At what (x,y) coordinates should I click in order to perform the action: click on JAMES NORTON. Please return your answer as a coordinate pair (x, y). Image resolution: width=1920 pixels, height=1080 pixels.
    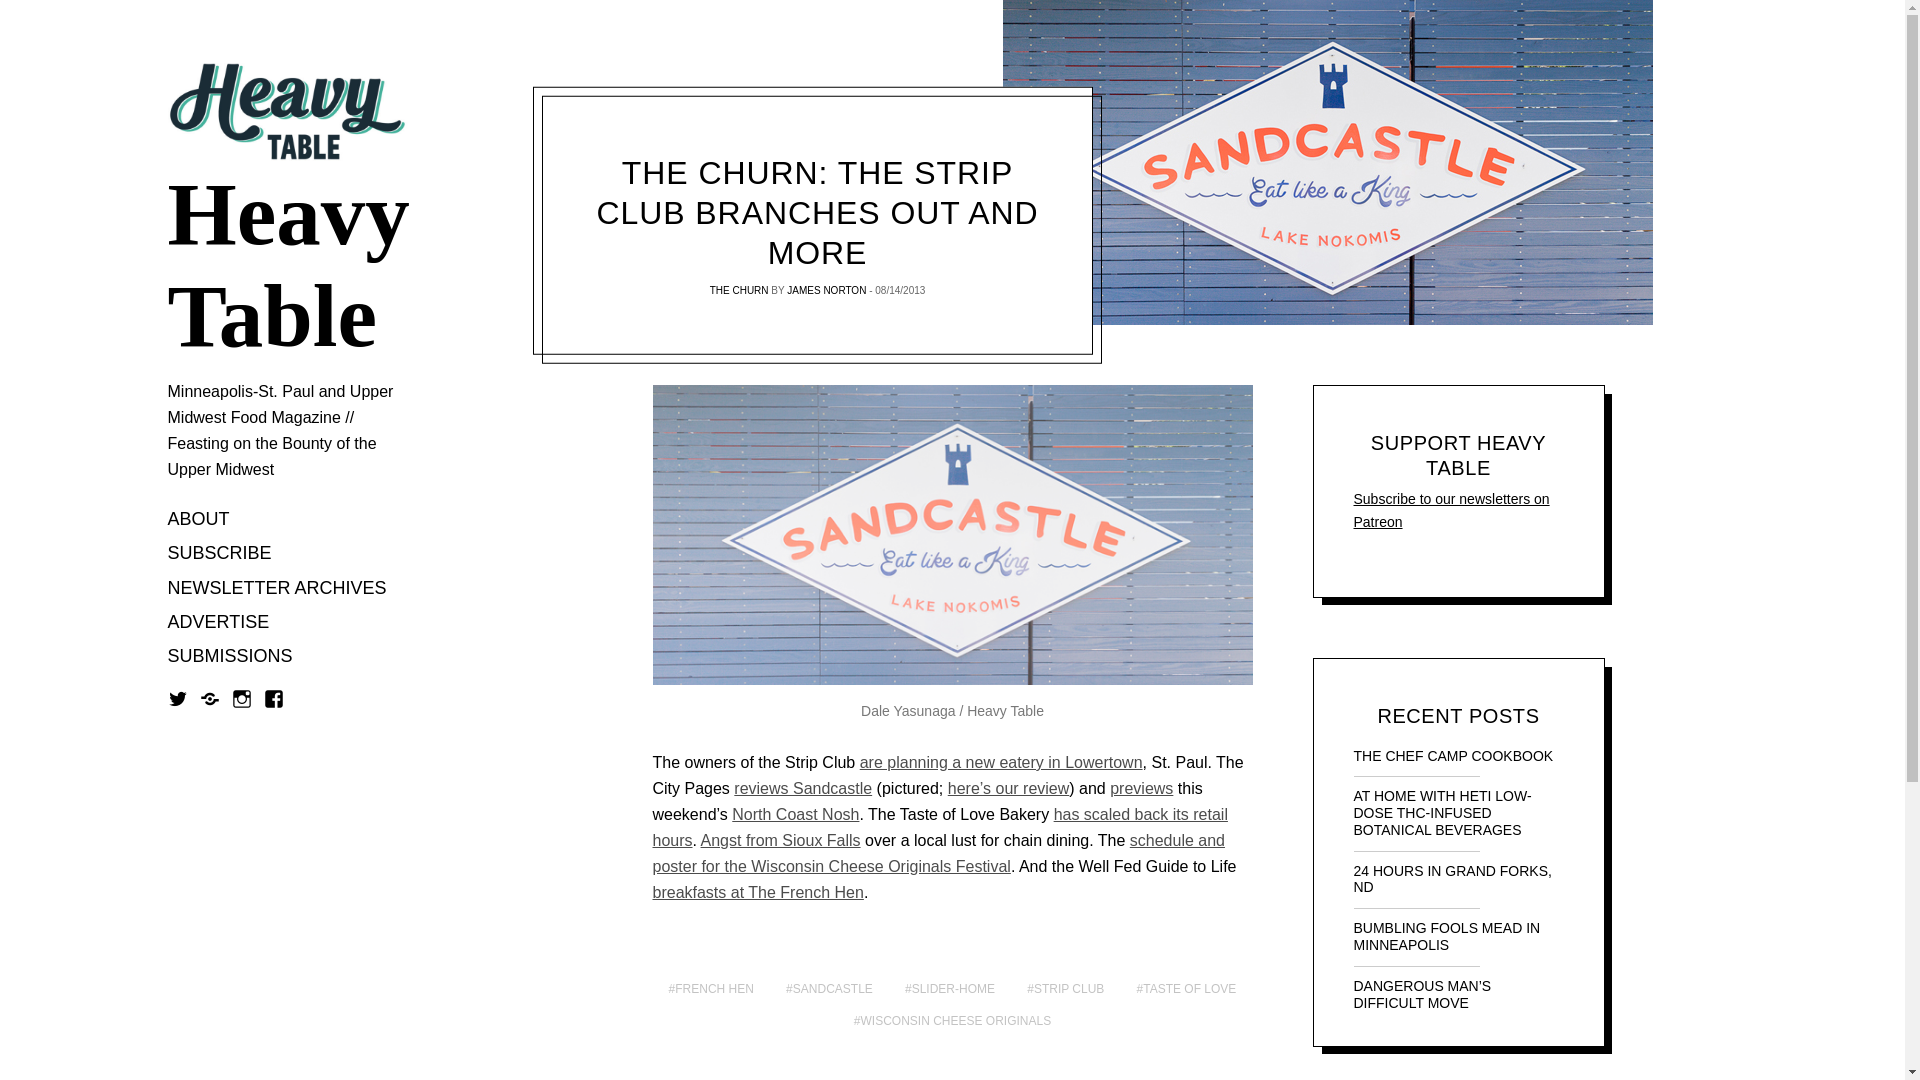
    Looking at the image, I should click on (826, 290).